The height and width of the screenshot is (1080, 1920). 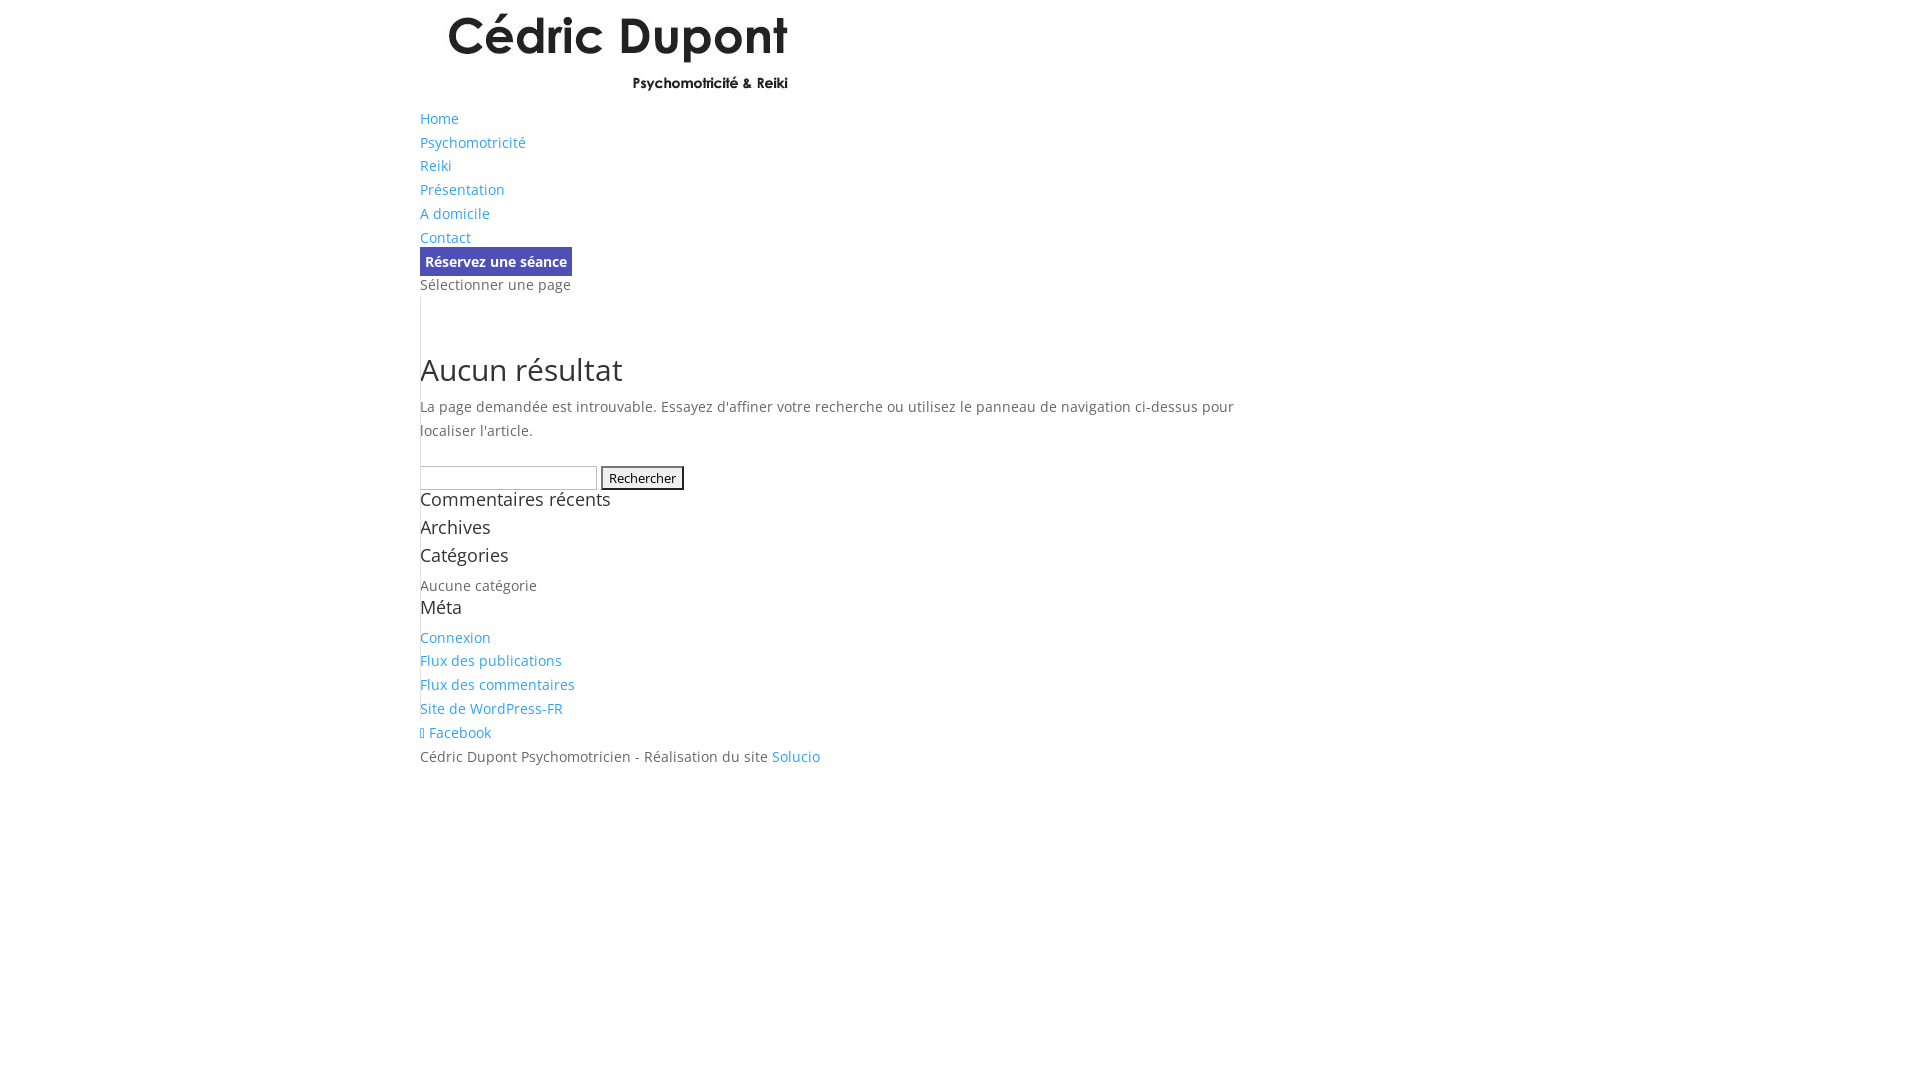 What do you see at coordinates (436, 165) in the screenshot?
I see `Reiki` at bounding box center [436, 165].